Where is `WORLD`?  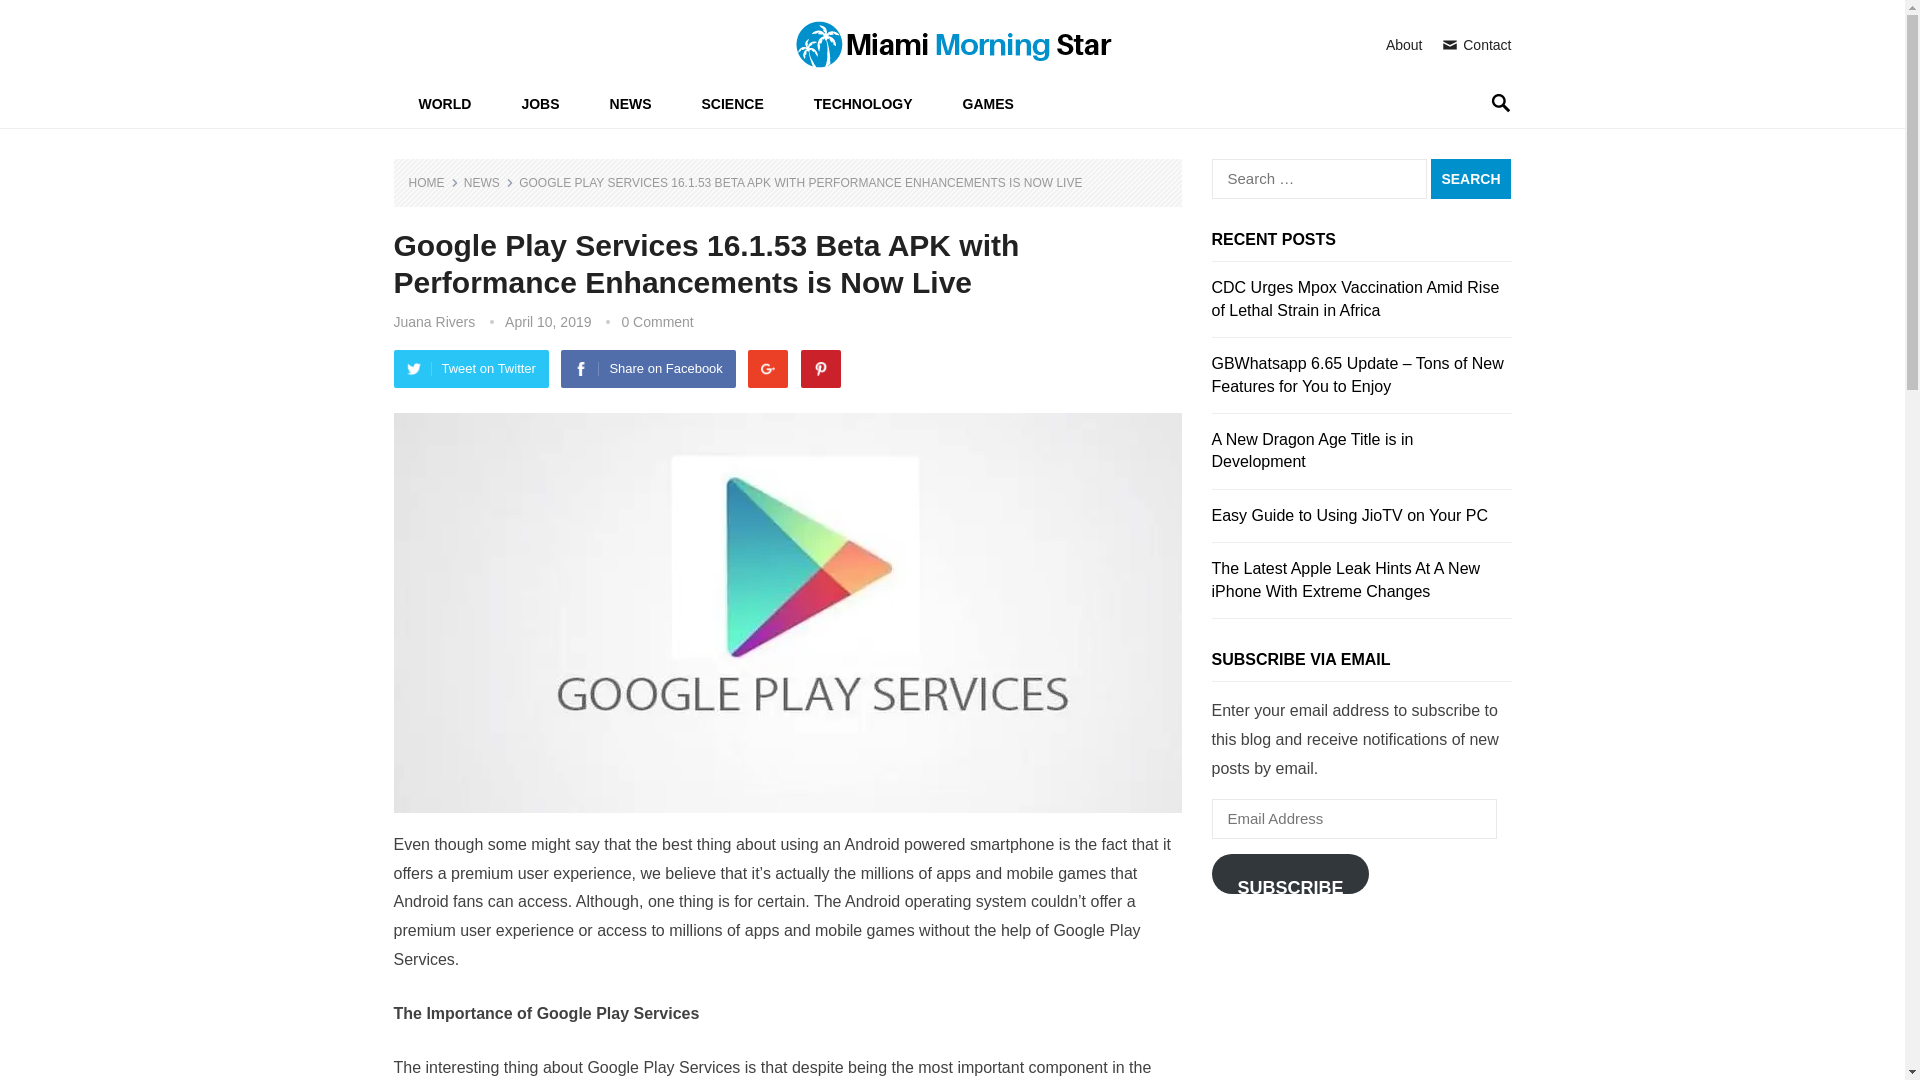
WORLD is located at coordinates (445, 104).